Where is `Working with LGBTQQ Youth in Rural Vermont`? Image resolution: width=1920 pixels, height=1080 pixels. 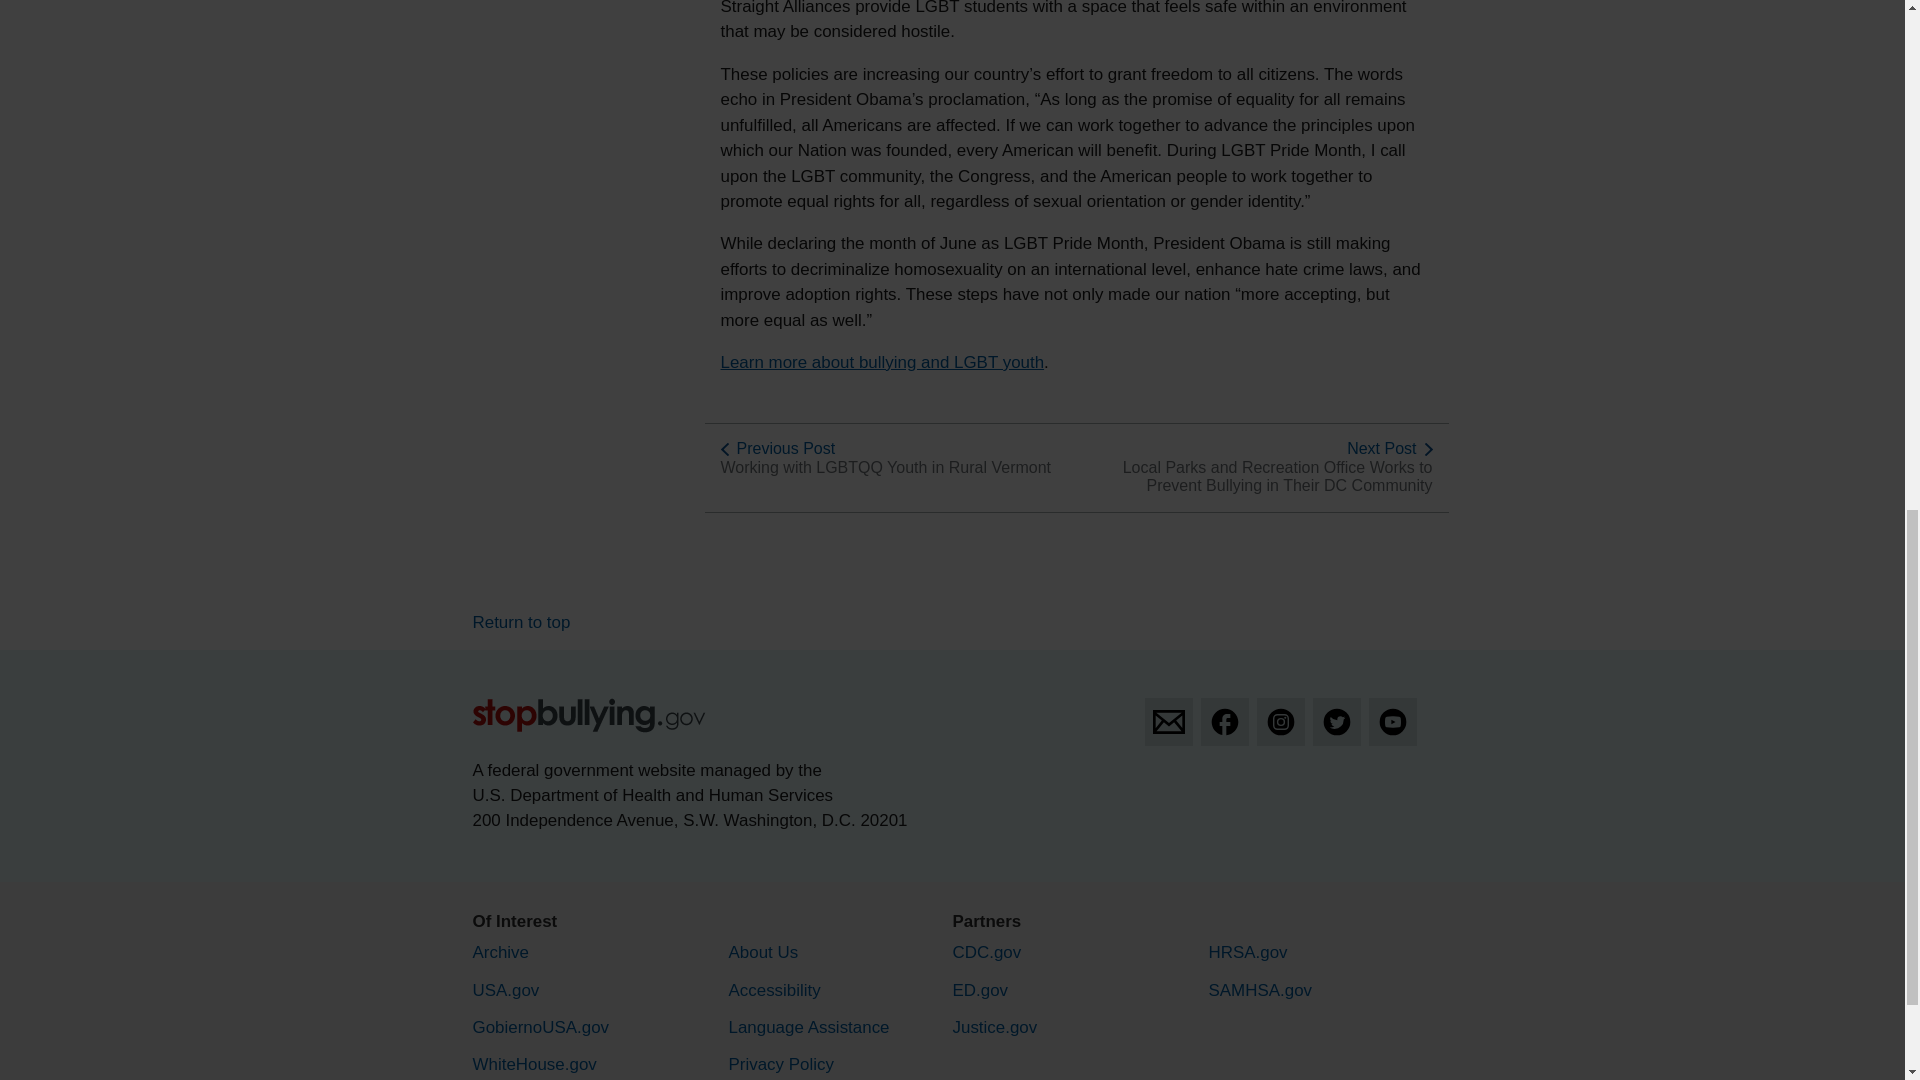
Working with LGBTQQ Youth in Rural Vermont is located at coordinates (885, 468).